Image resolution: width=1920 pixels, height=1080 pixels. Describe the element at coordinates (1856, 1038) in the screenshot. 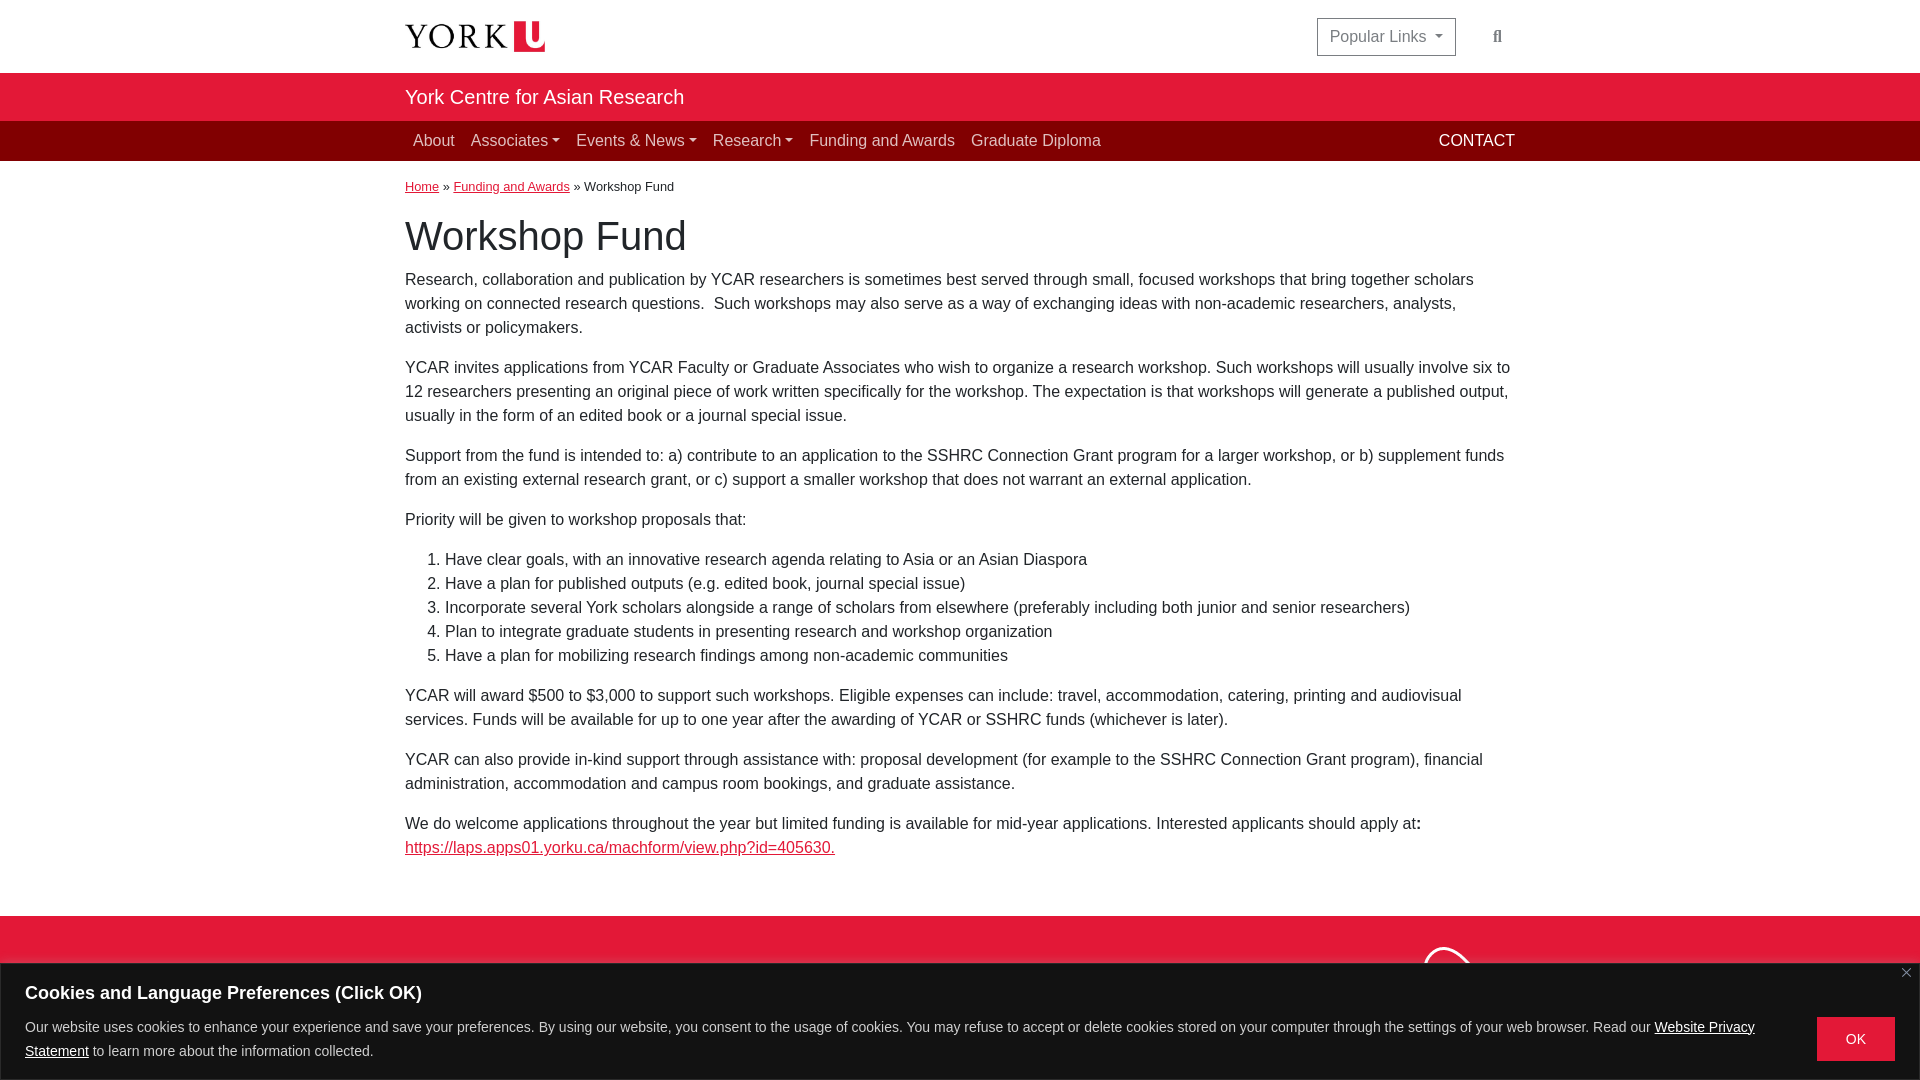

I see `OK` at that location.